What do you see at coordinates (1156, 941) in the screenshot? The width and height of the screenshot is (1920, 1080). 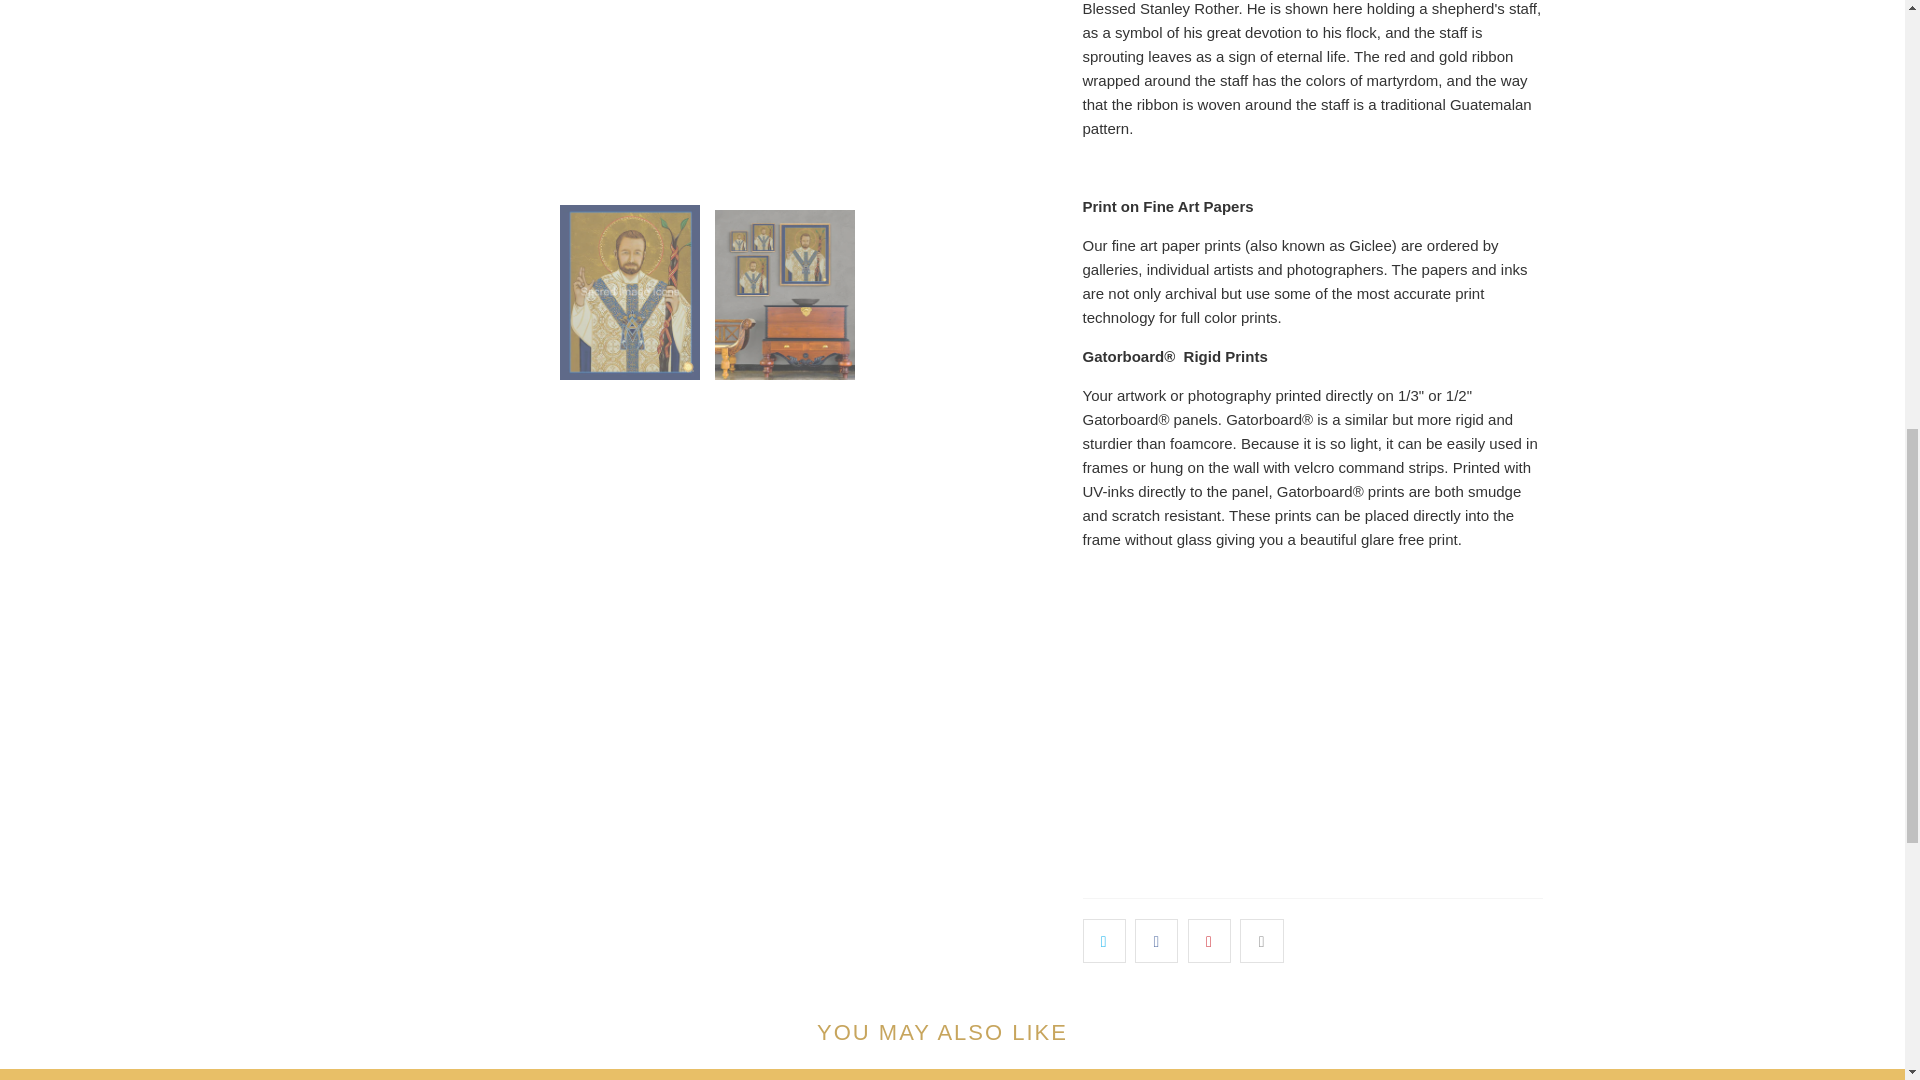 I see `Share this on Facebook` at bounding box center [1156, 941].